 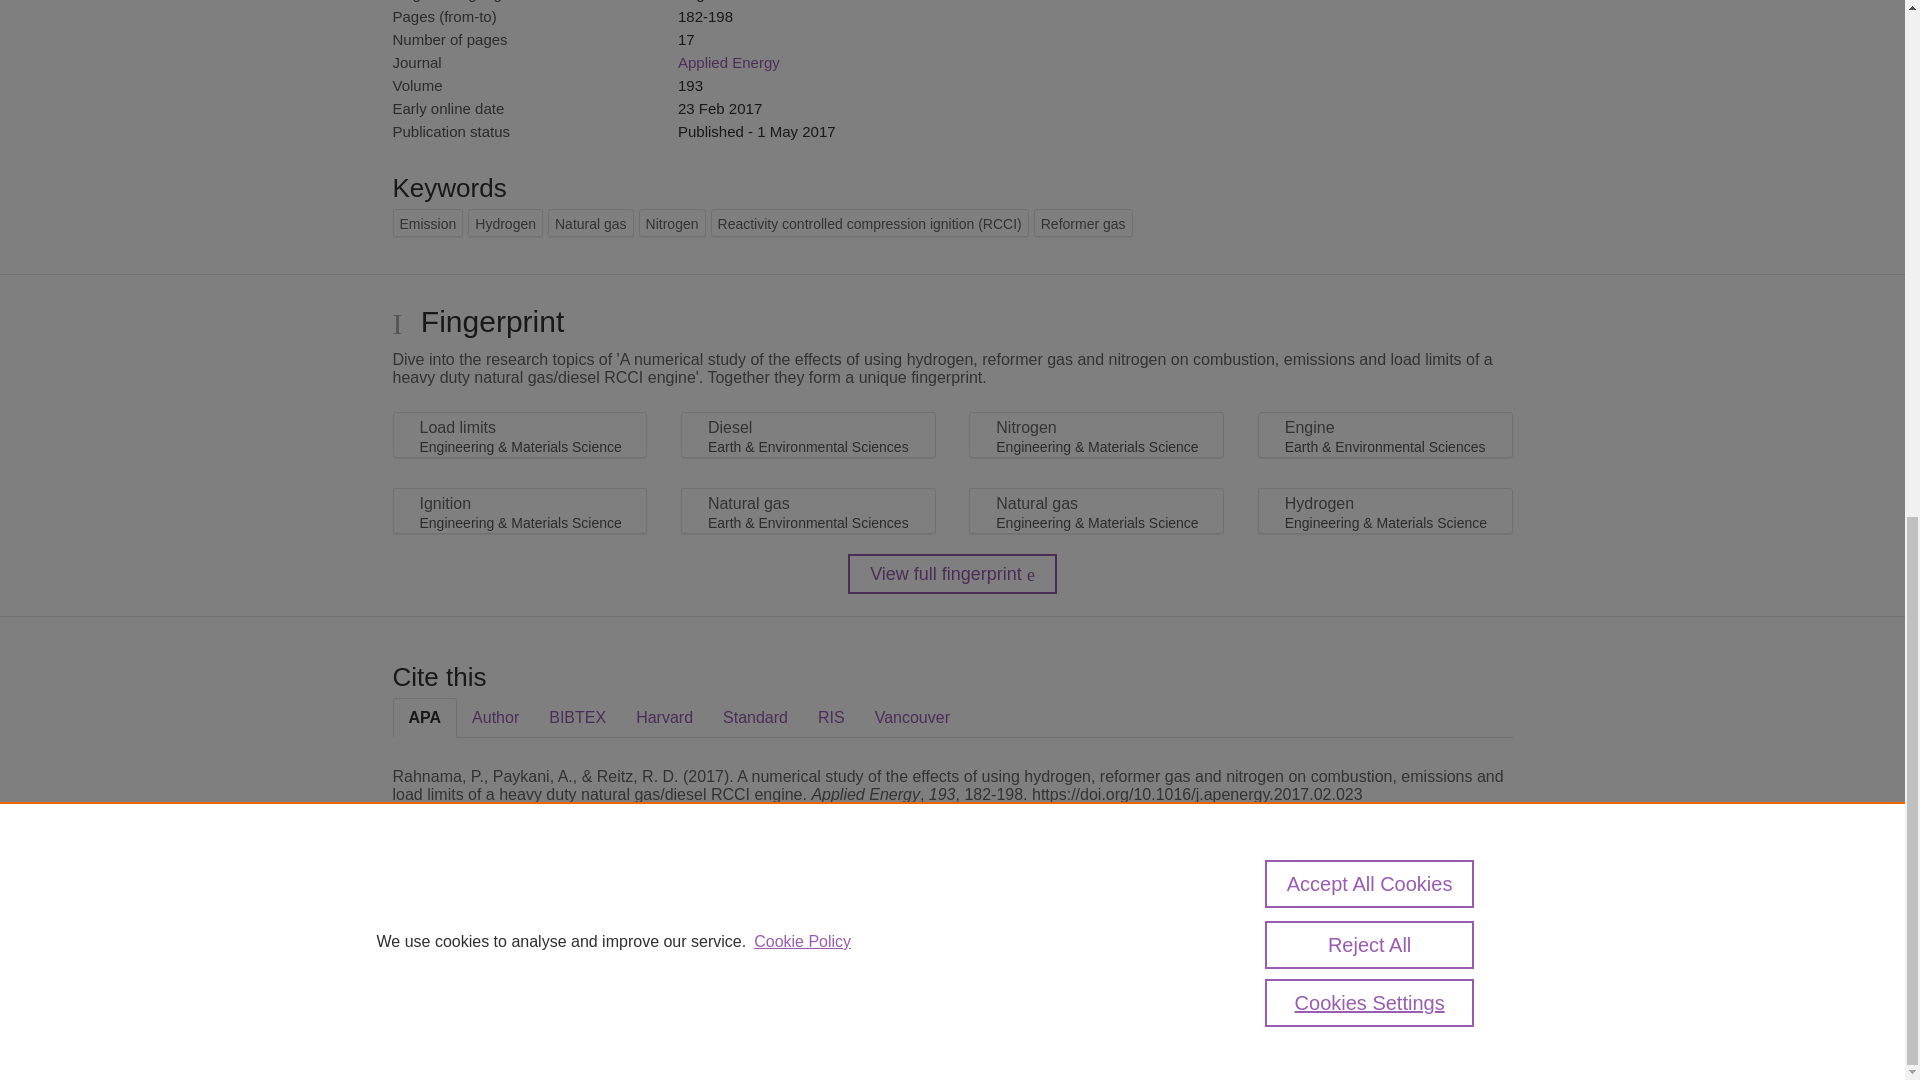 What do you see at coordinates (728, 62) in the screenshot?
I see `Applied Energy` at bounding box center [728, 62].